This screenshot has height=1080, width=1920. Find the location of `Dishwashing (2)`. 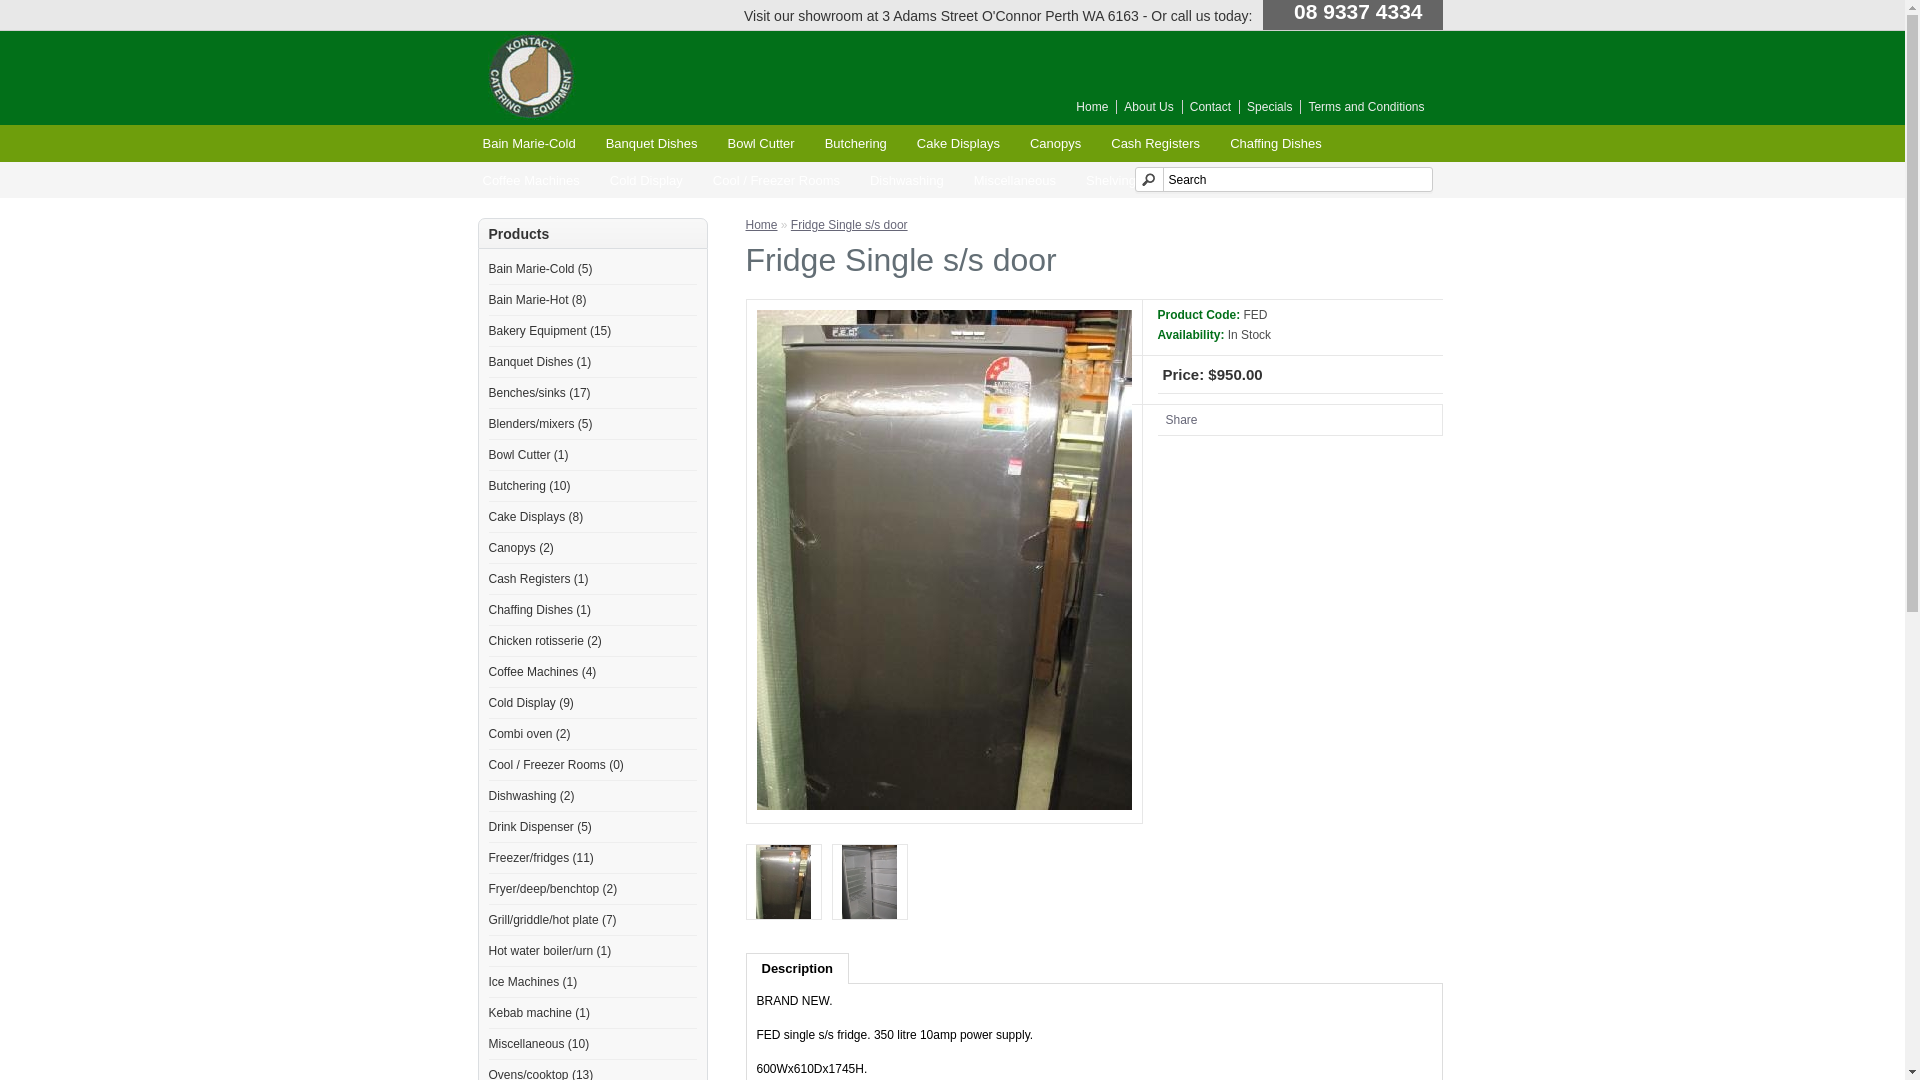

Dishwashing (2) is located at coordinates (531, 796).